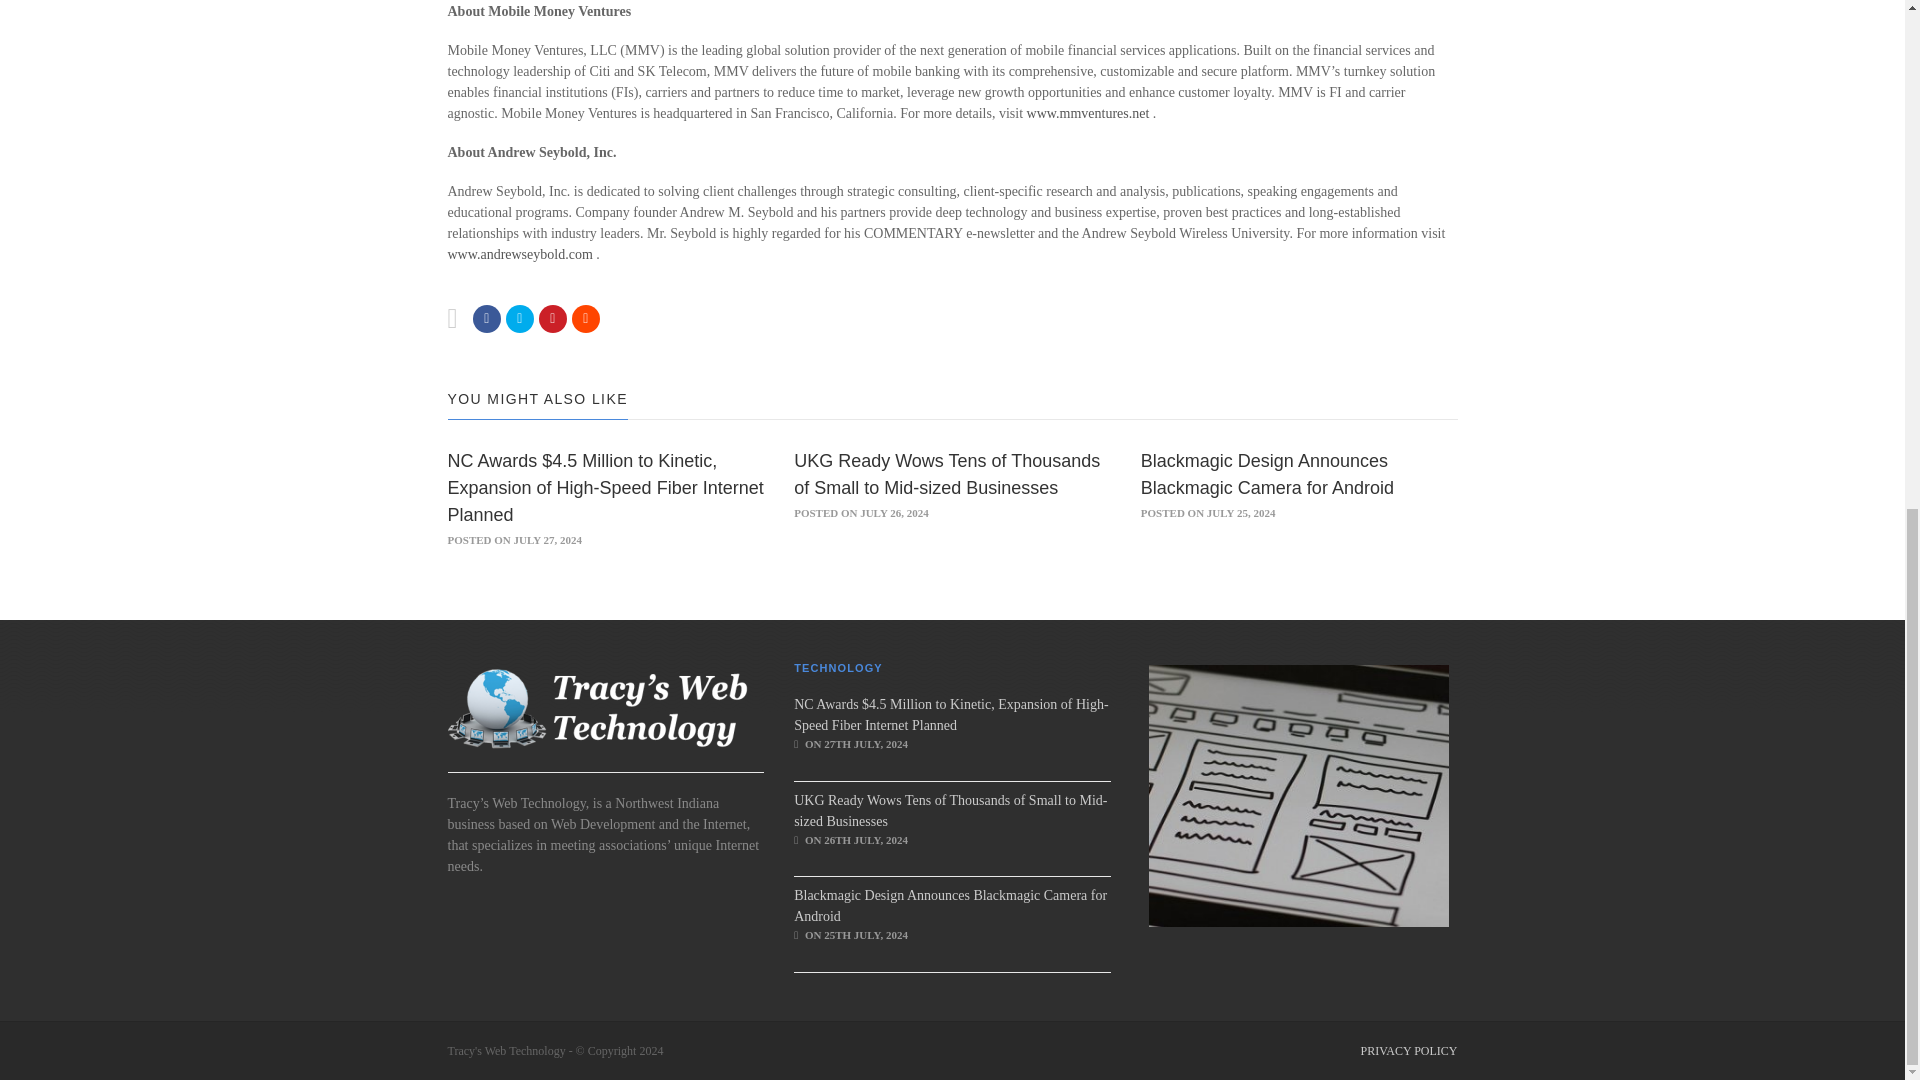  What do you see at coordinates (520, 318) in the screenshot?
I see `Tweet` at bounding box center [520, 318].